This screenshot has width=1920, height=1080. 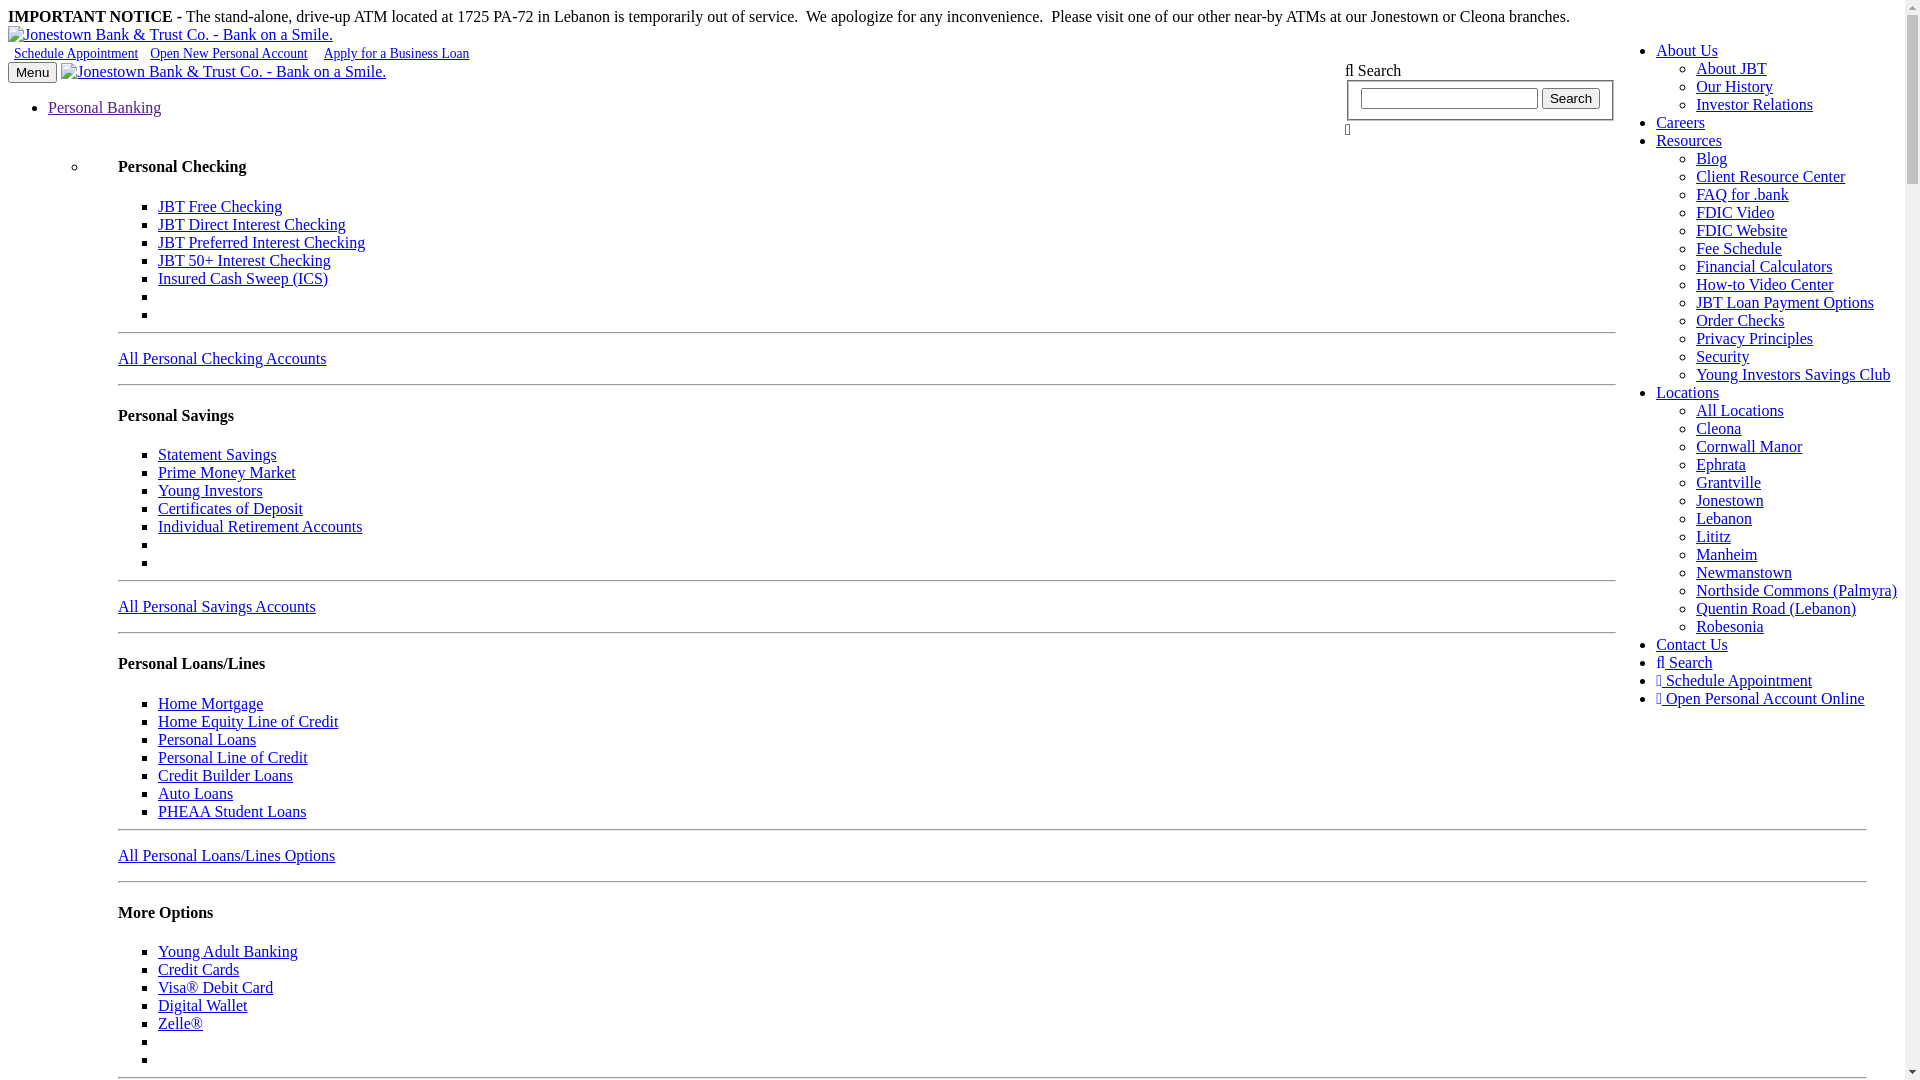 I want to click on Prime Money Market, so click(x=227, y=472).